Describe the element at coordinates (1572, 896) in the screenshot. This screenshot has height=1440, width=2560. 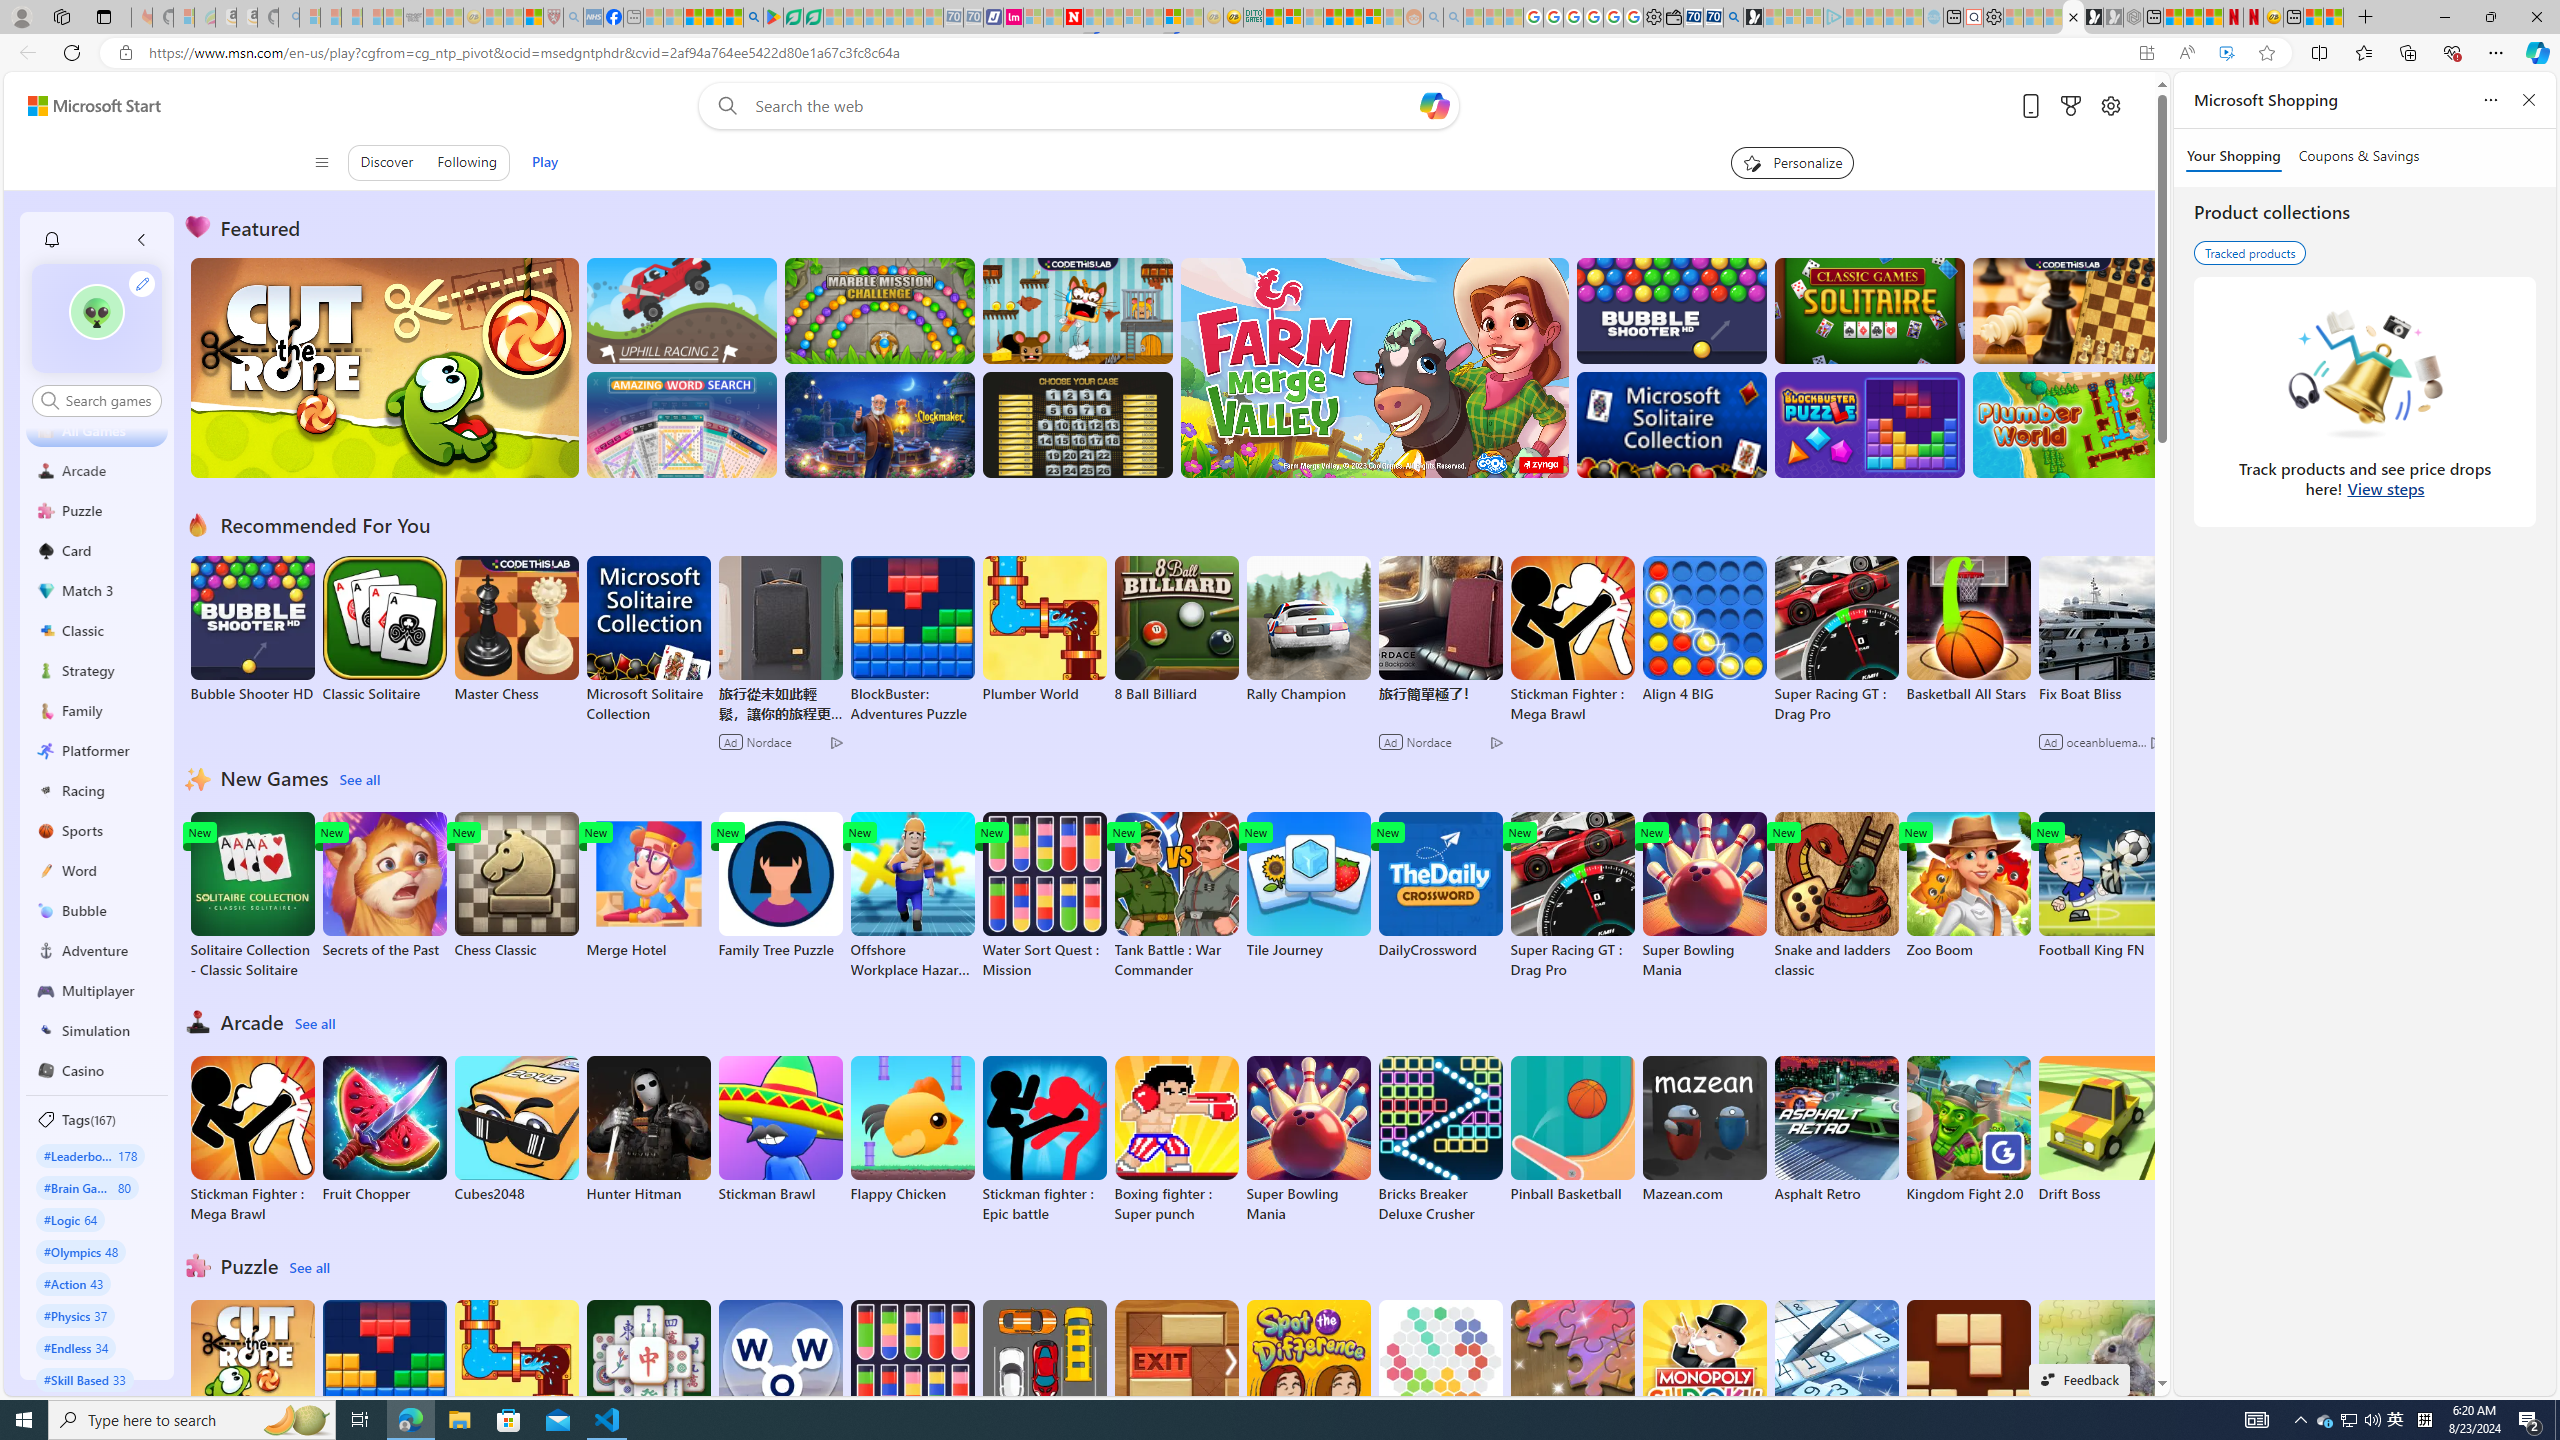
I see `Super Racing GT : Drag Pro` at that location.